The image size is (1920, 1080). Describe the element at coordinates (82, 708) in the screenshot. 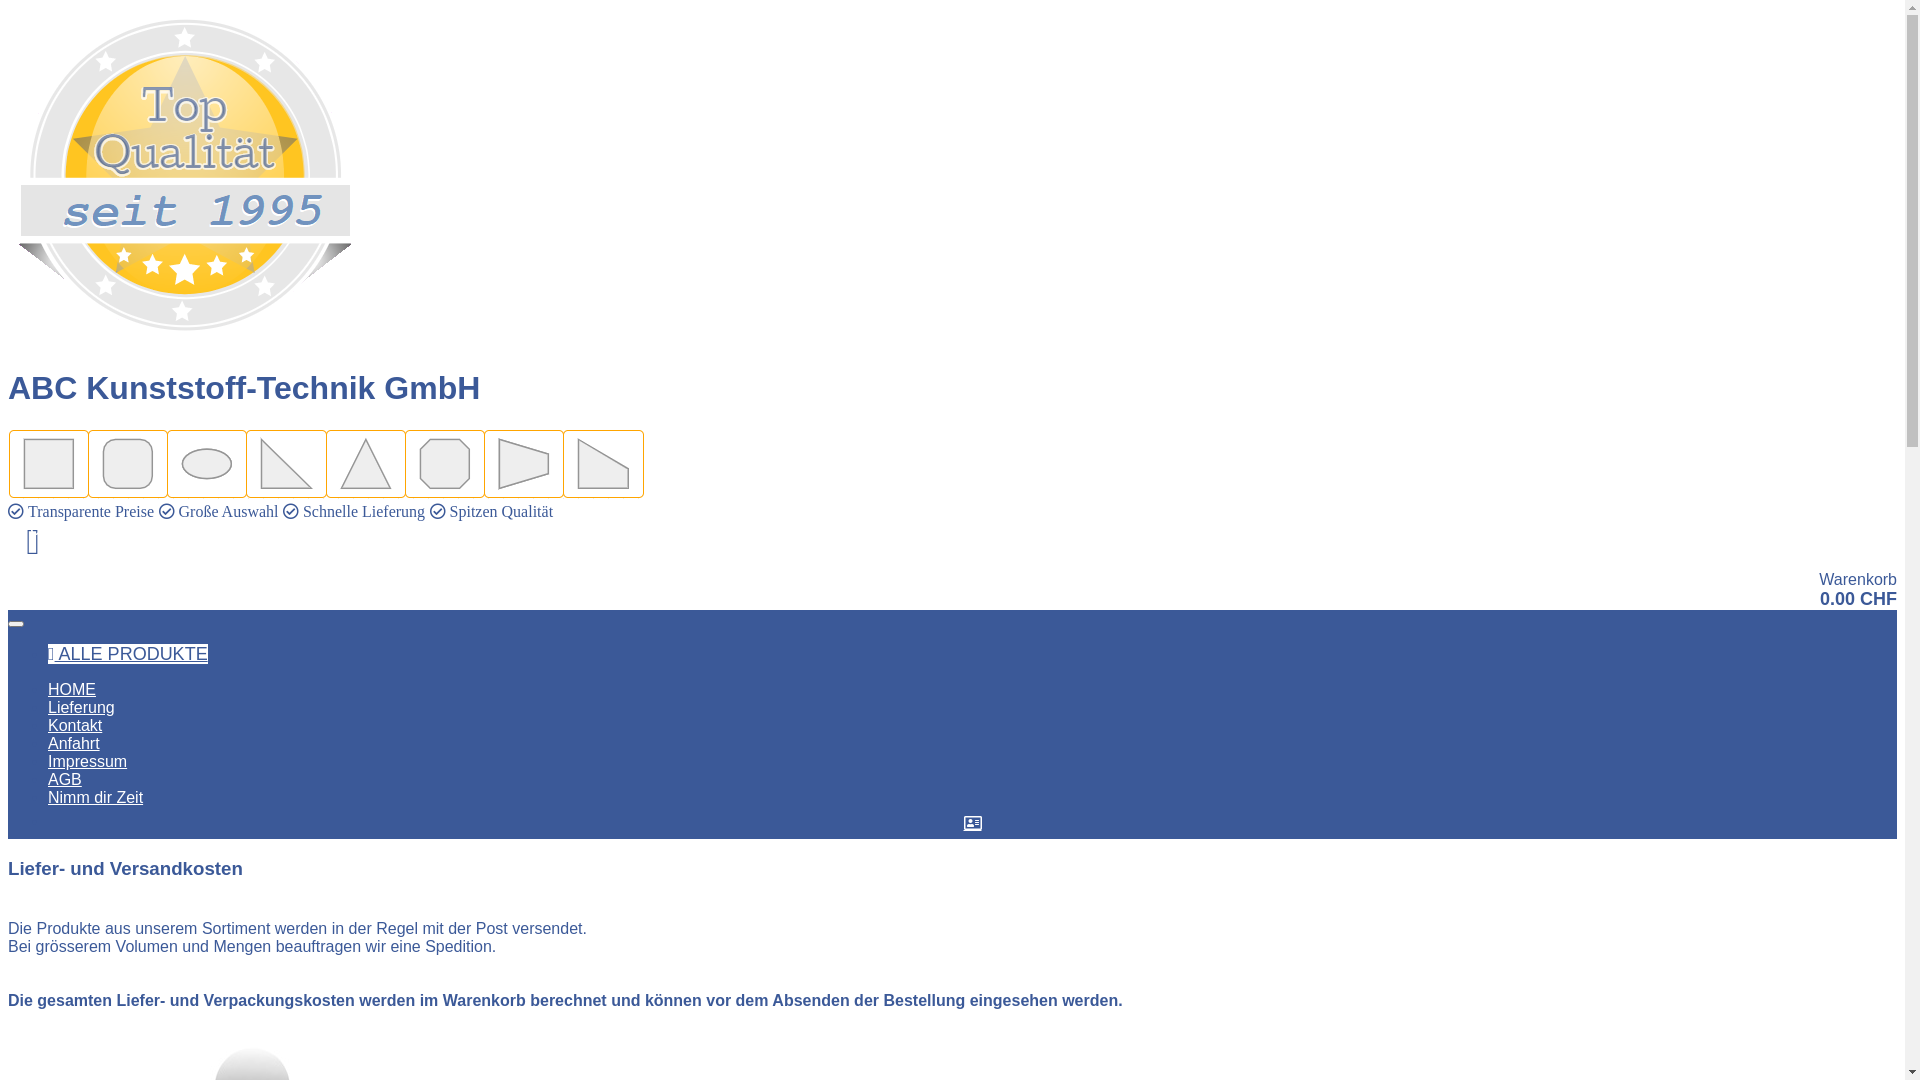

I see `Lieferung` at that location.